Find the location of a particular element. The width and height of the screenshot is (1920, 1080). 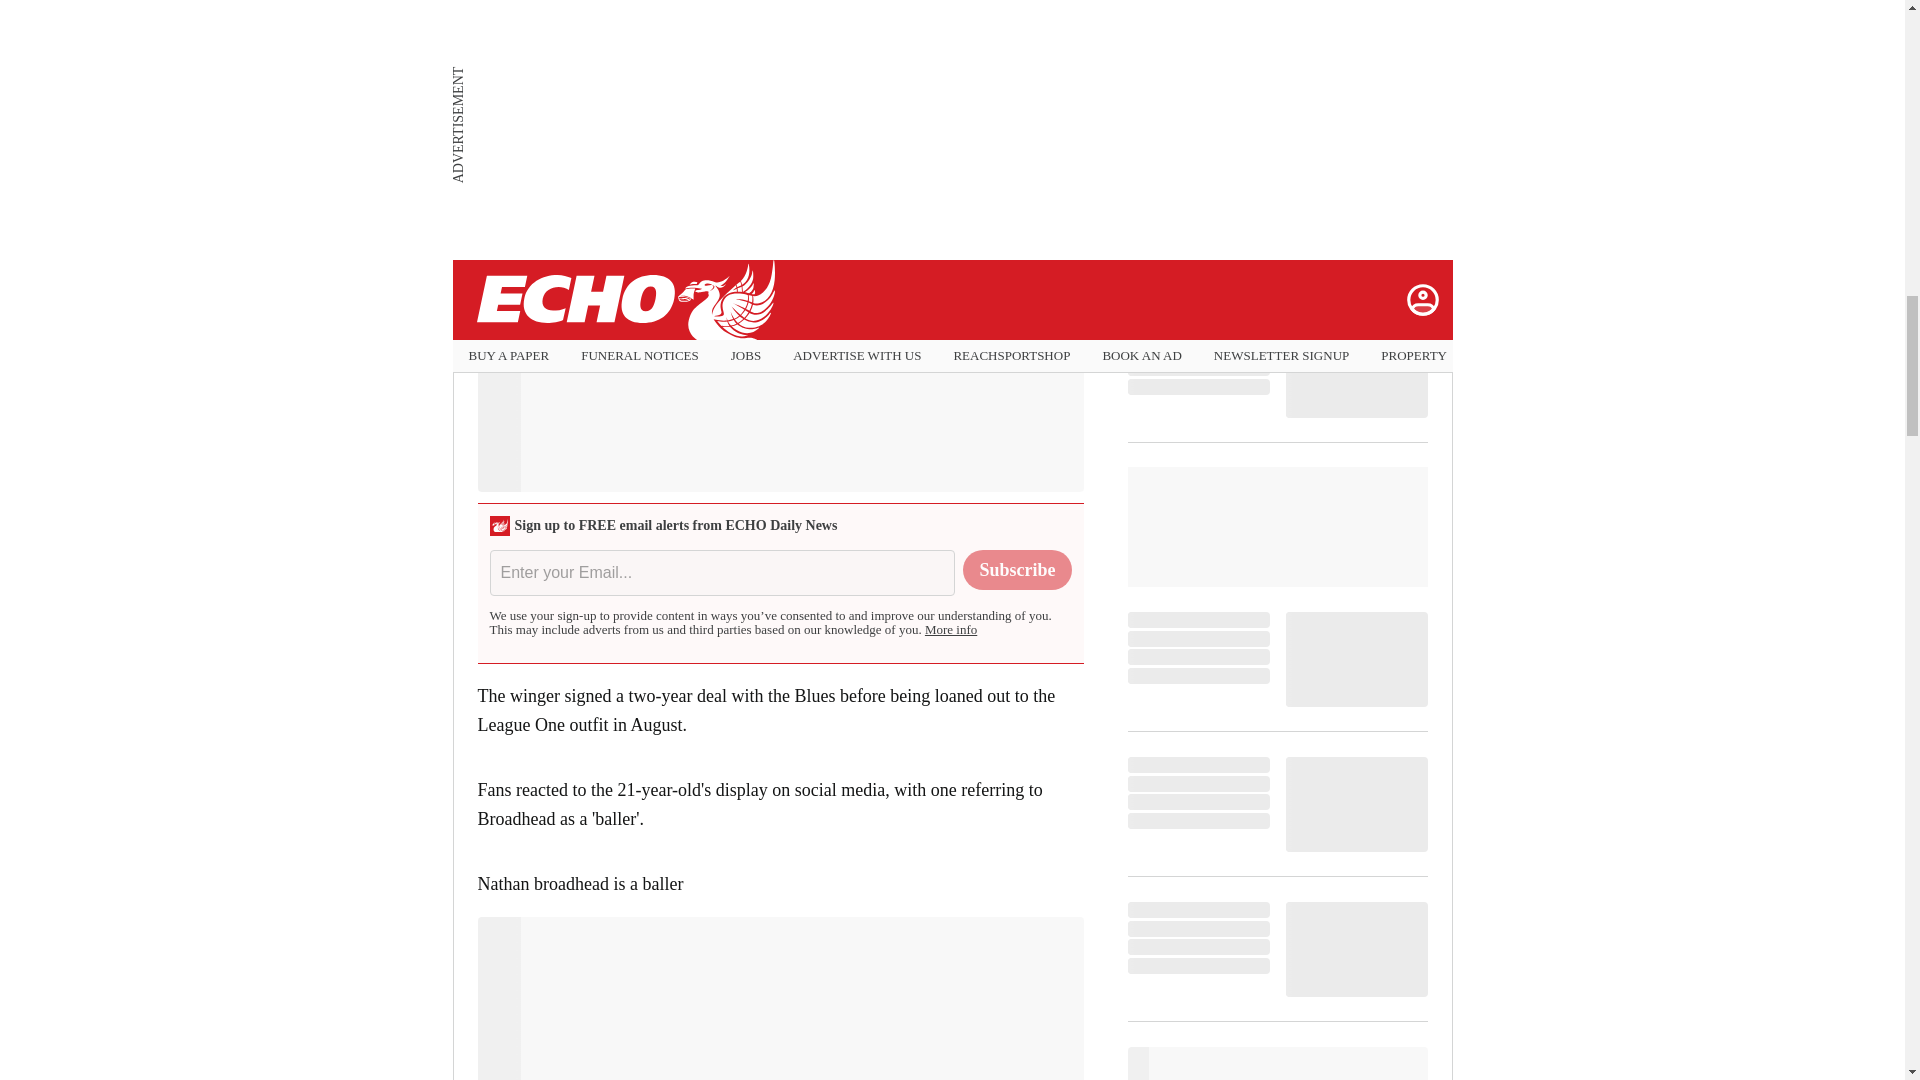

More info is located at coordinates (951, 630).